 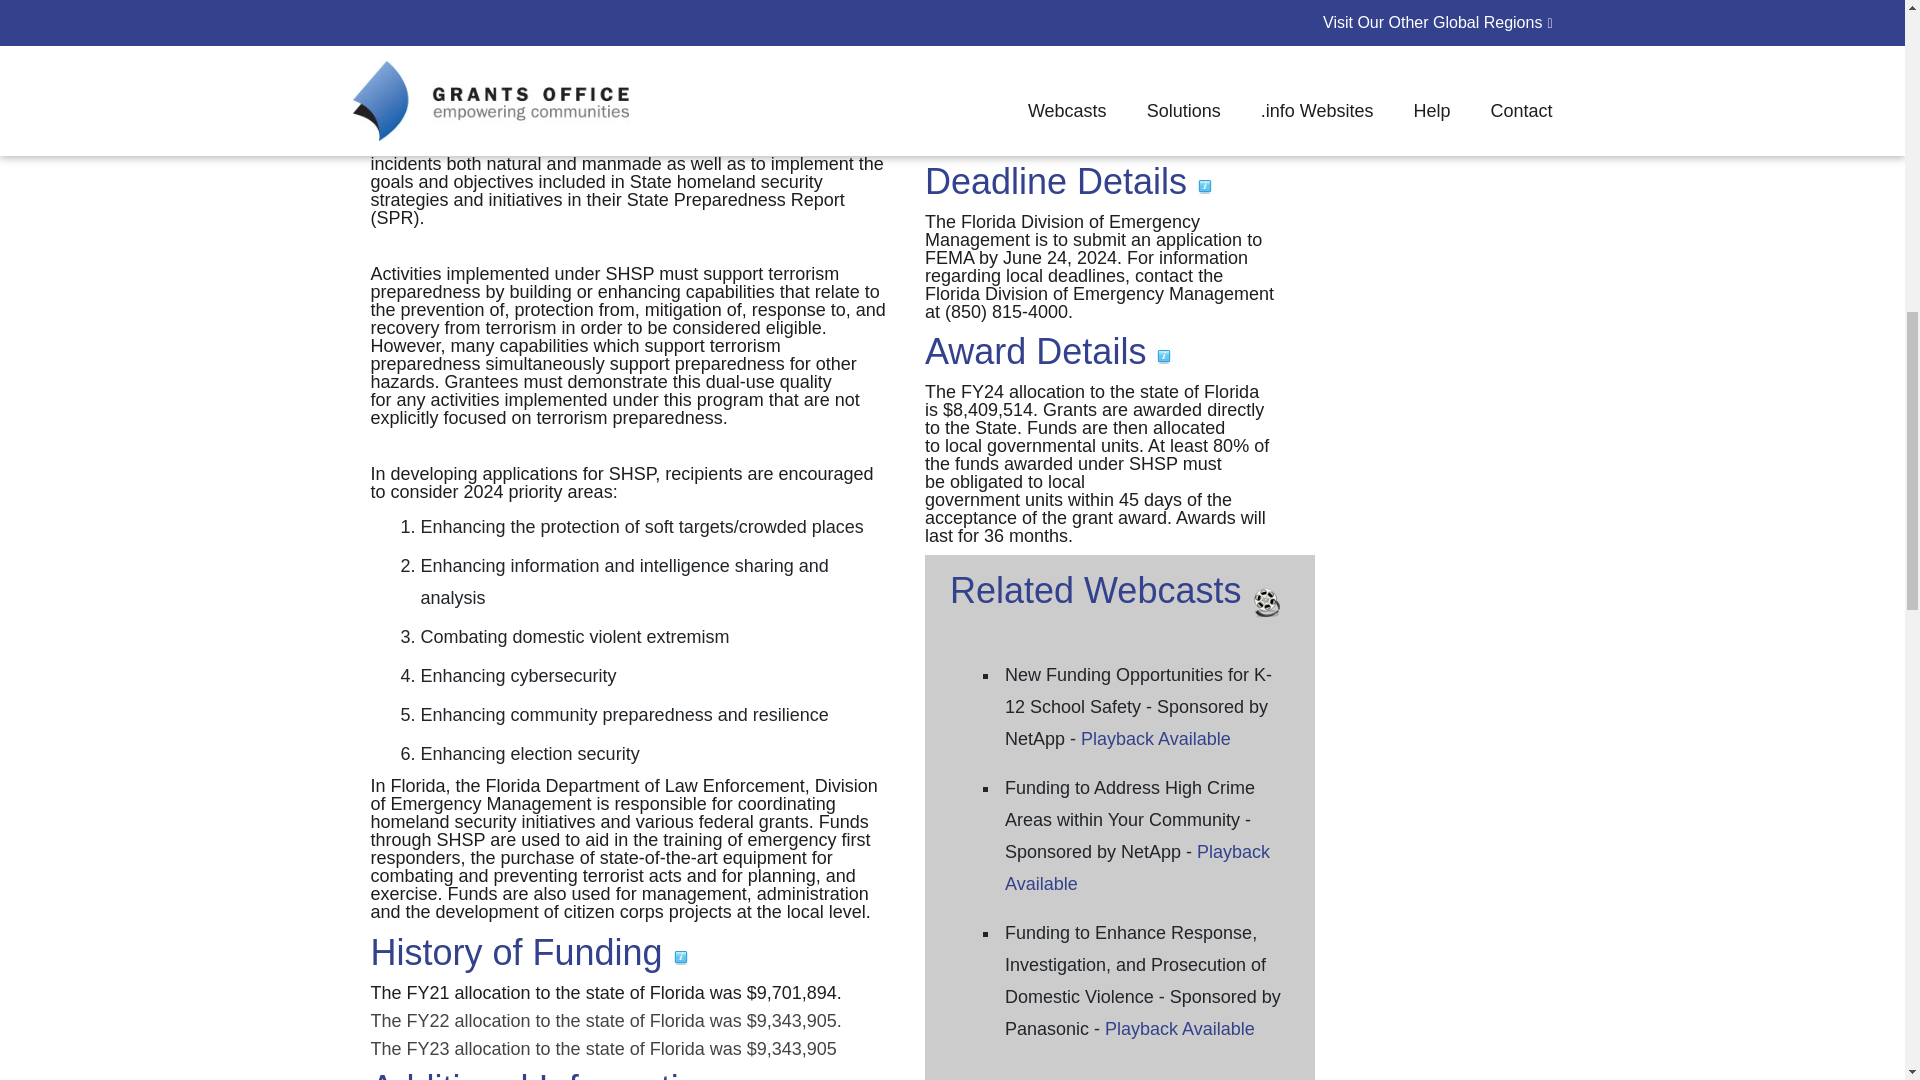 I want to click on Playback Available, so click(x=1180, y=1028).